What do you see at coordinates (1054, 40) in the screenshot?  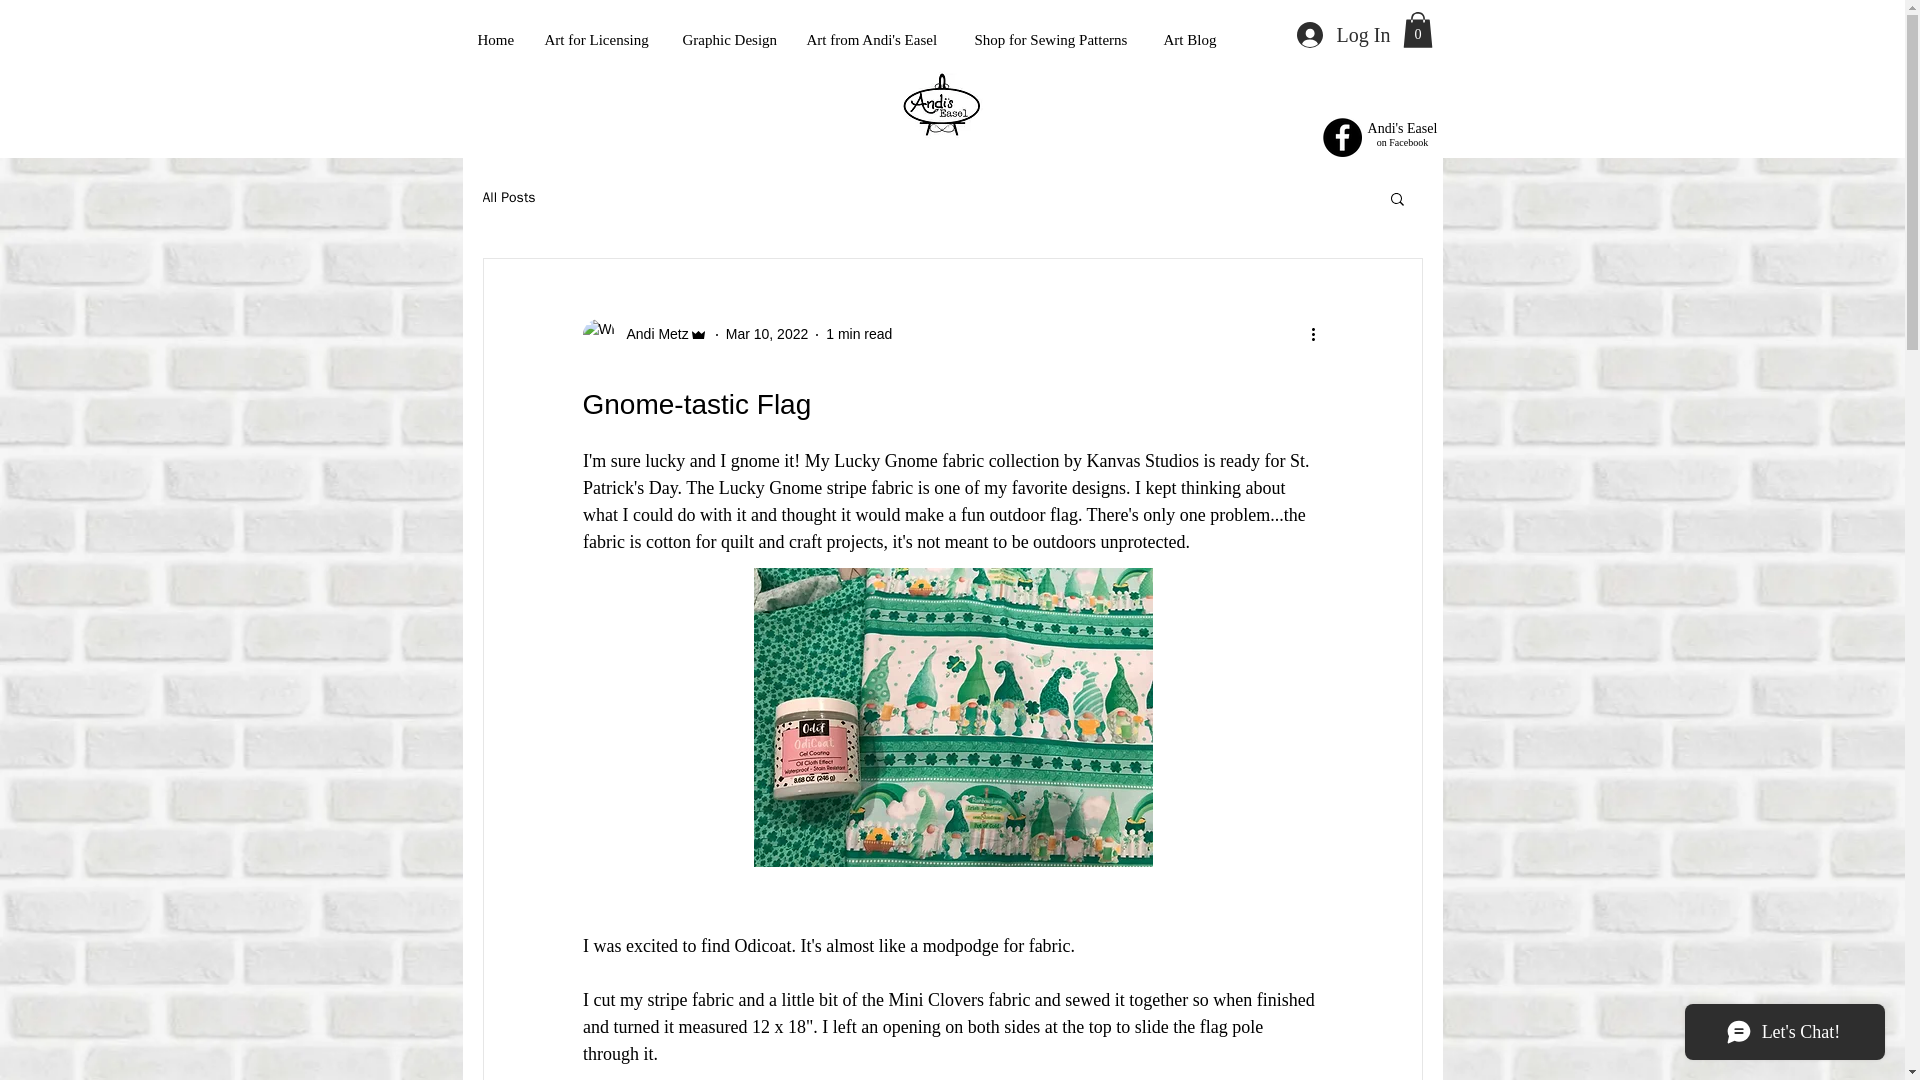 I see `Shop for Sewing Patterns` at bounding box center [1054, 40].